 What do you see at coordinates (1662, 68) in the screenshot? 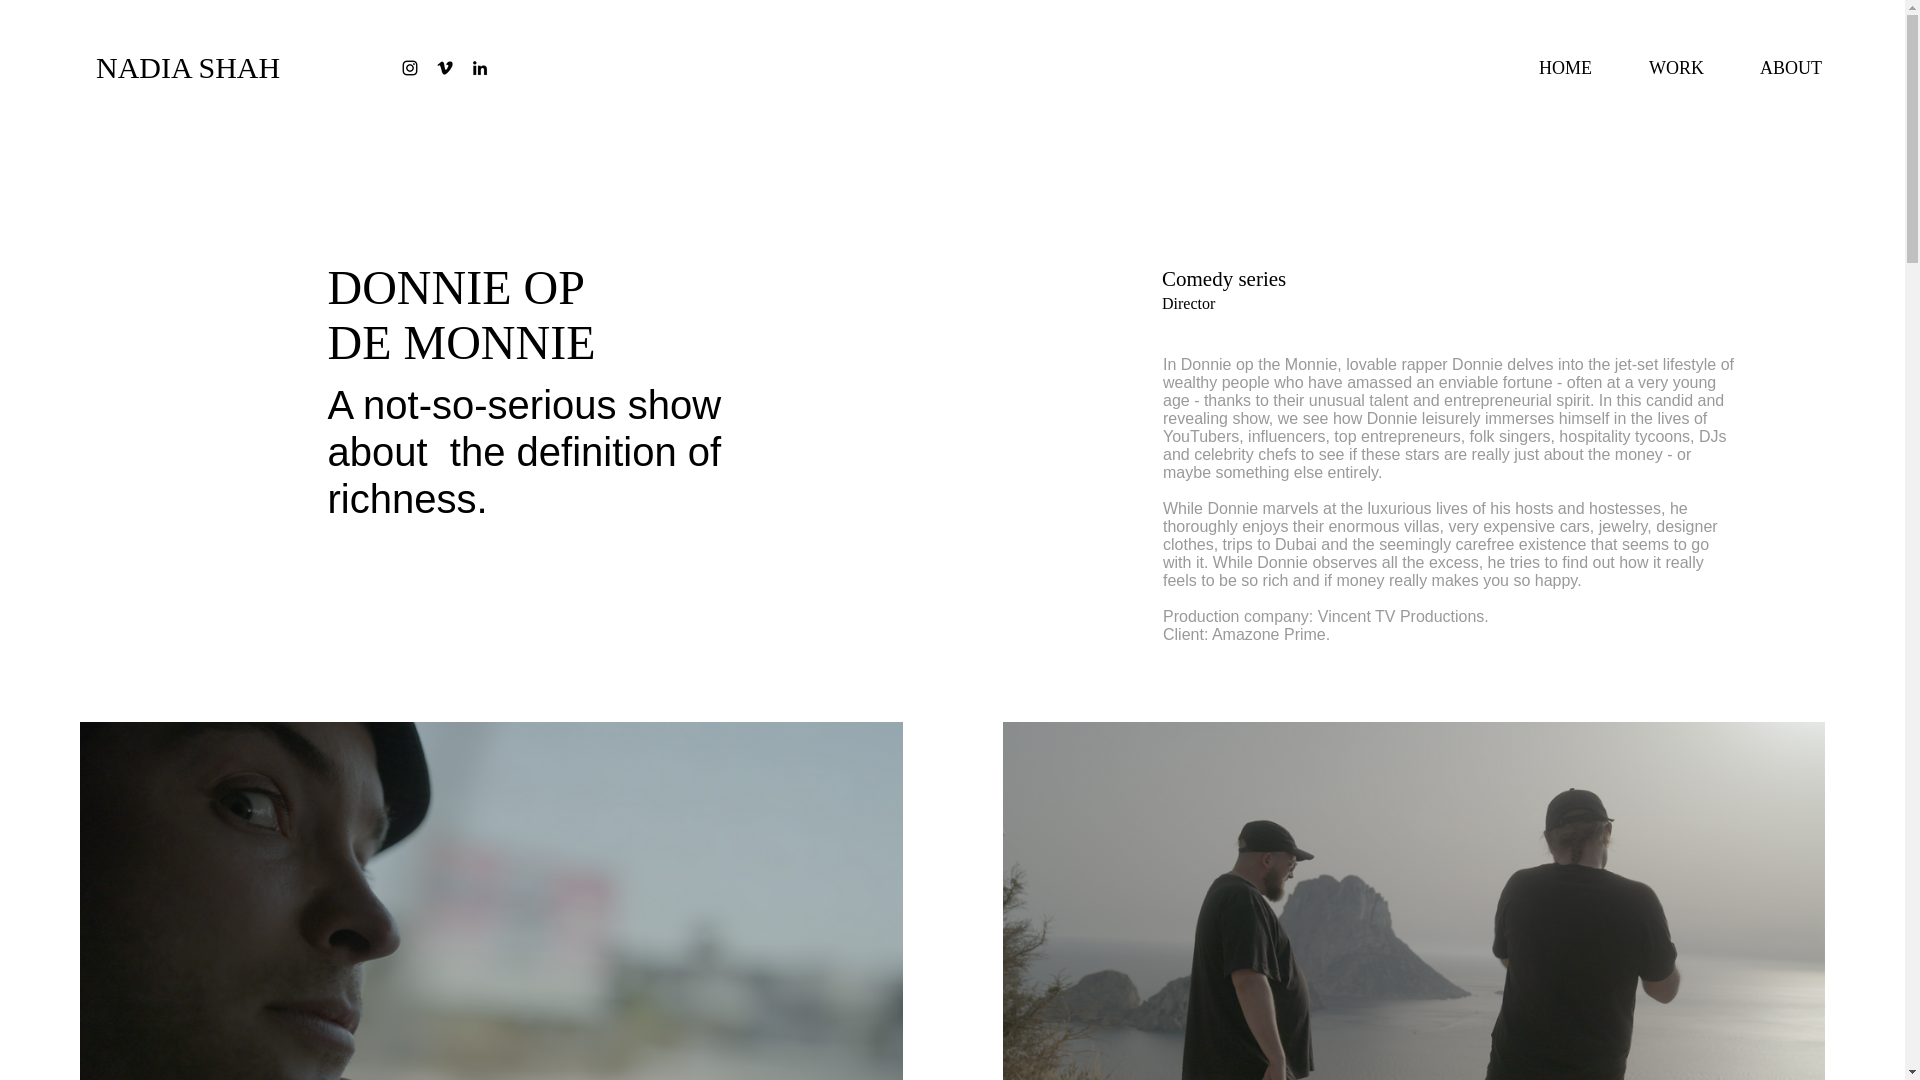
I see `WORK` at bounding box center [1662, 68].